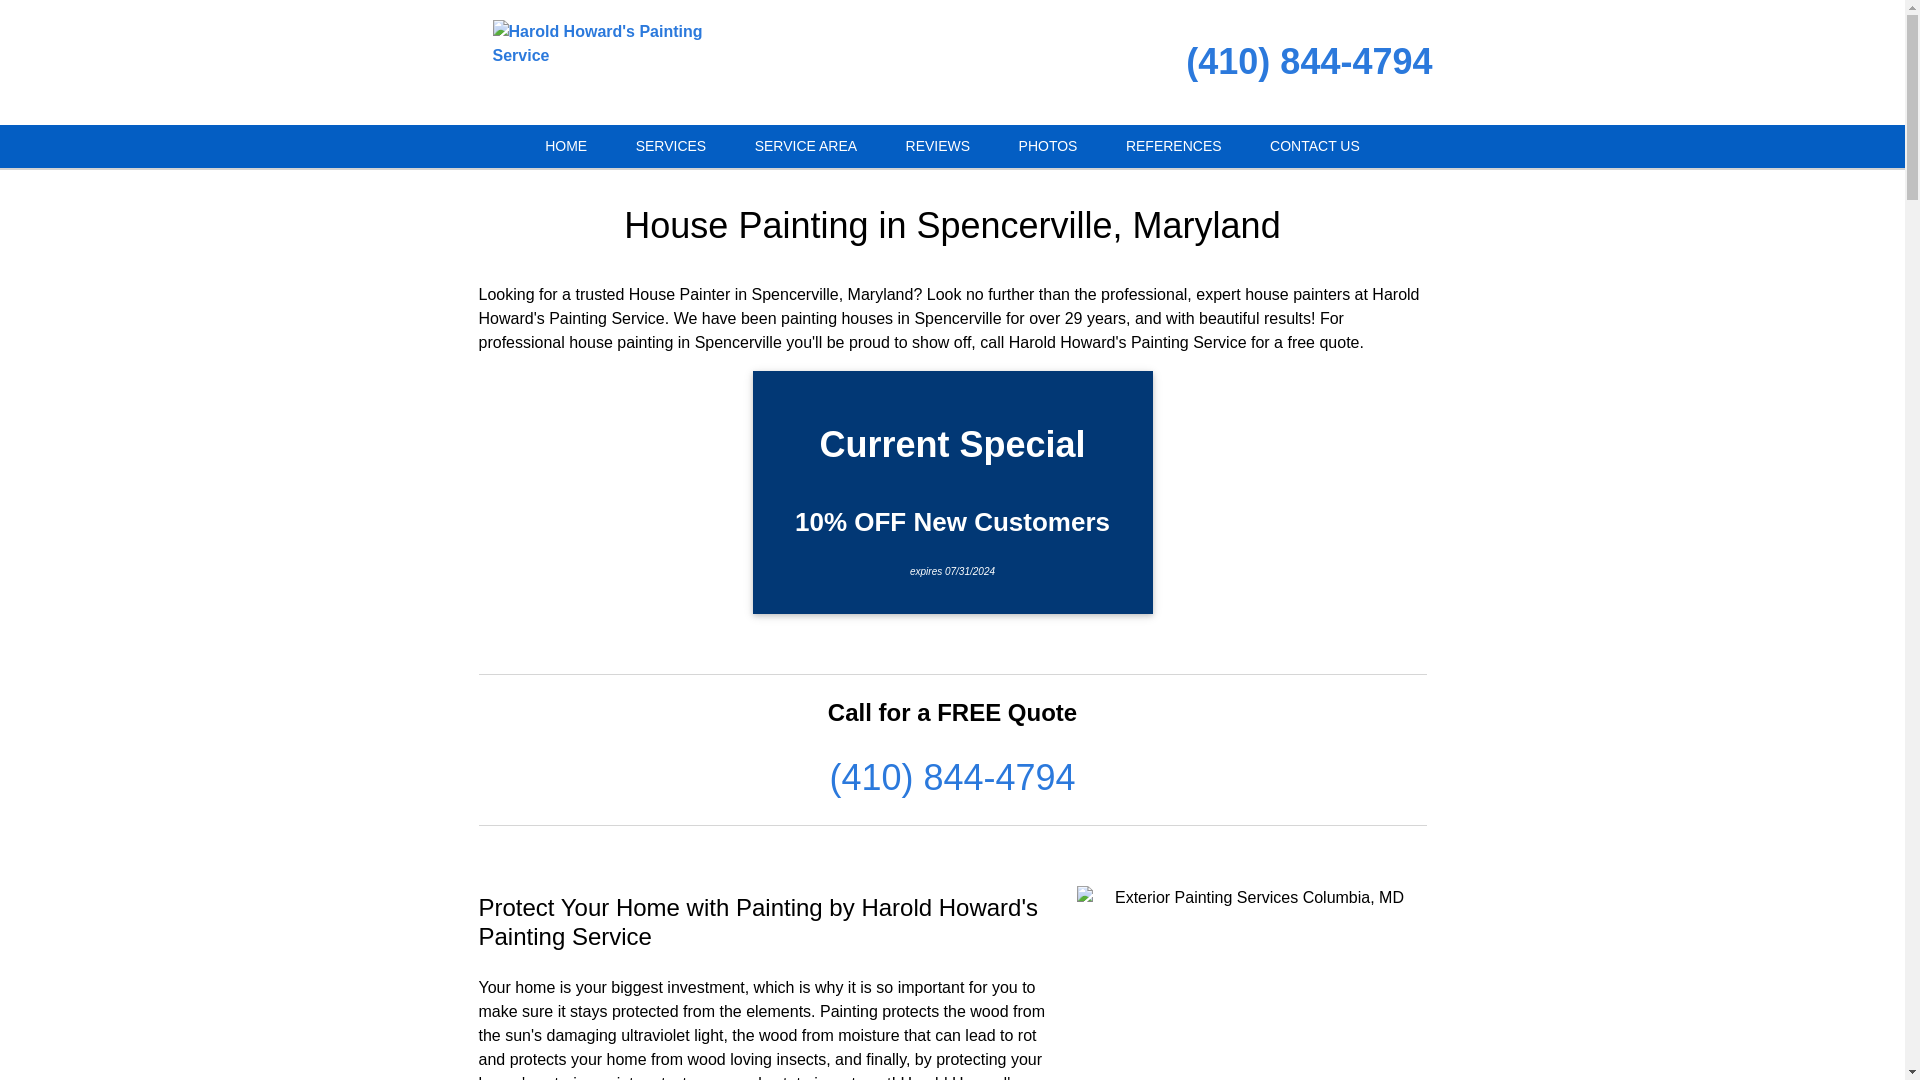  I want to click on SERVICE AREA, so click(806, 146).